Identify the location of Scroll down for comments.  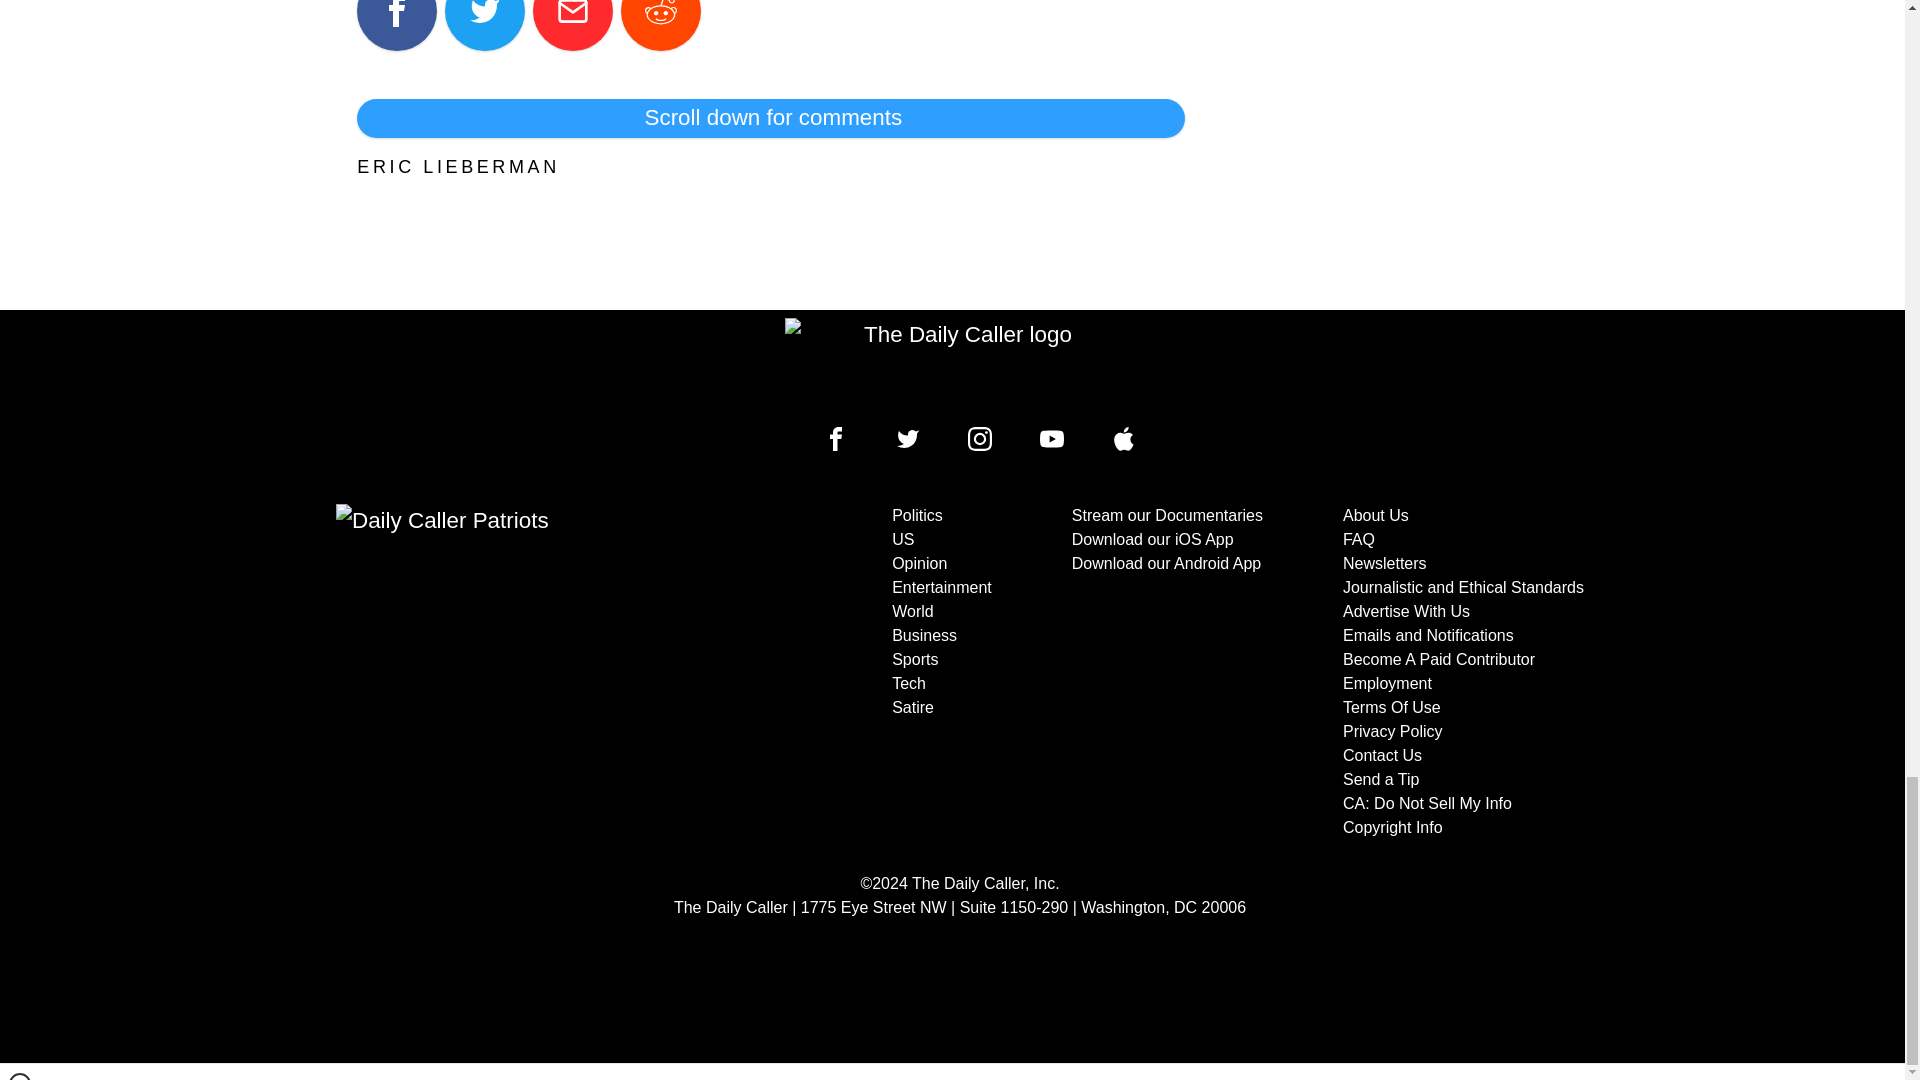
(770, 118).